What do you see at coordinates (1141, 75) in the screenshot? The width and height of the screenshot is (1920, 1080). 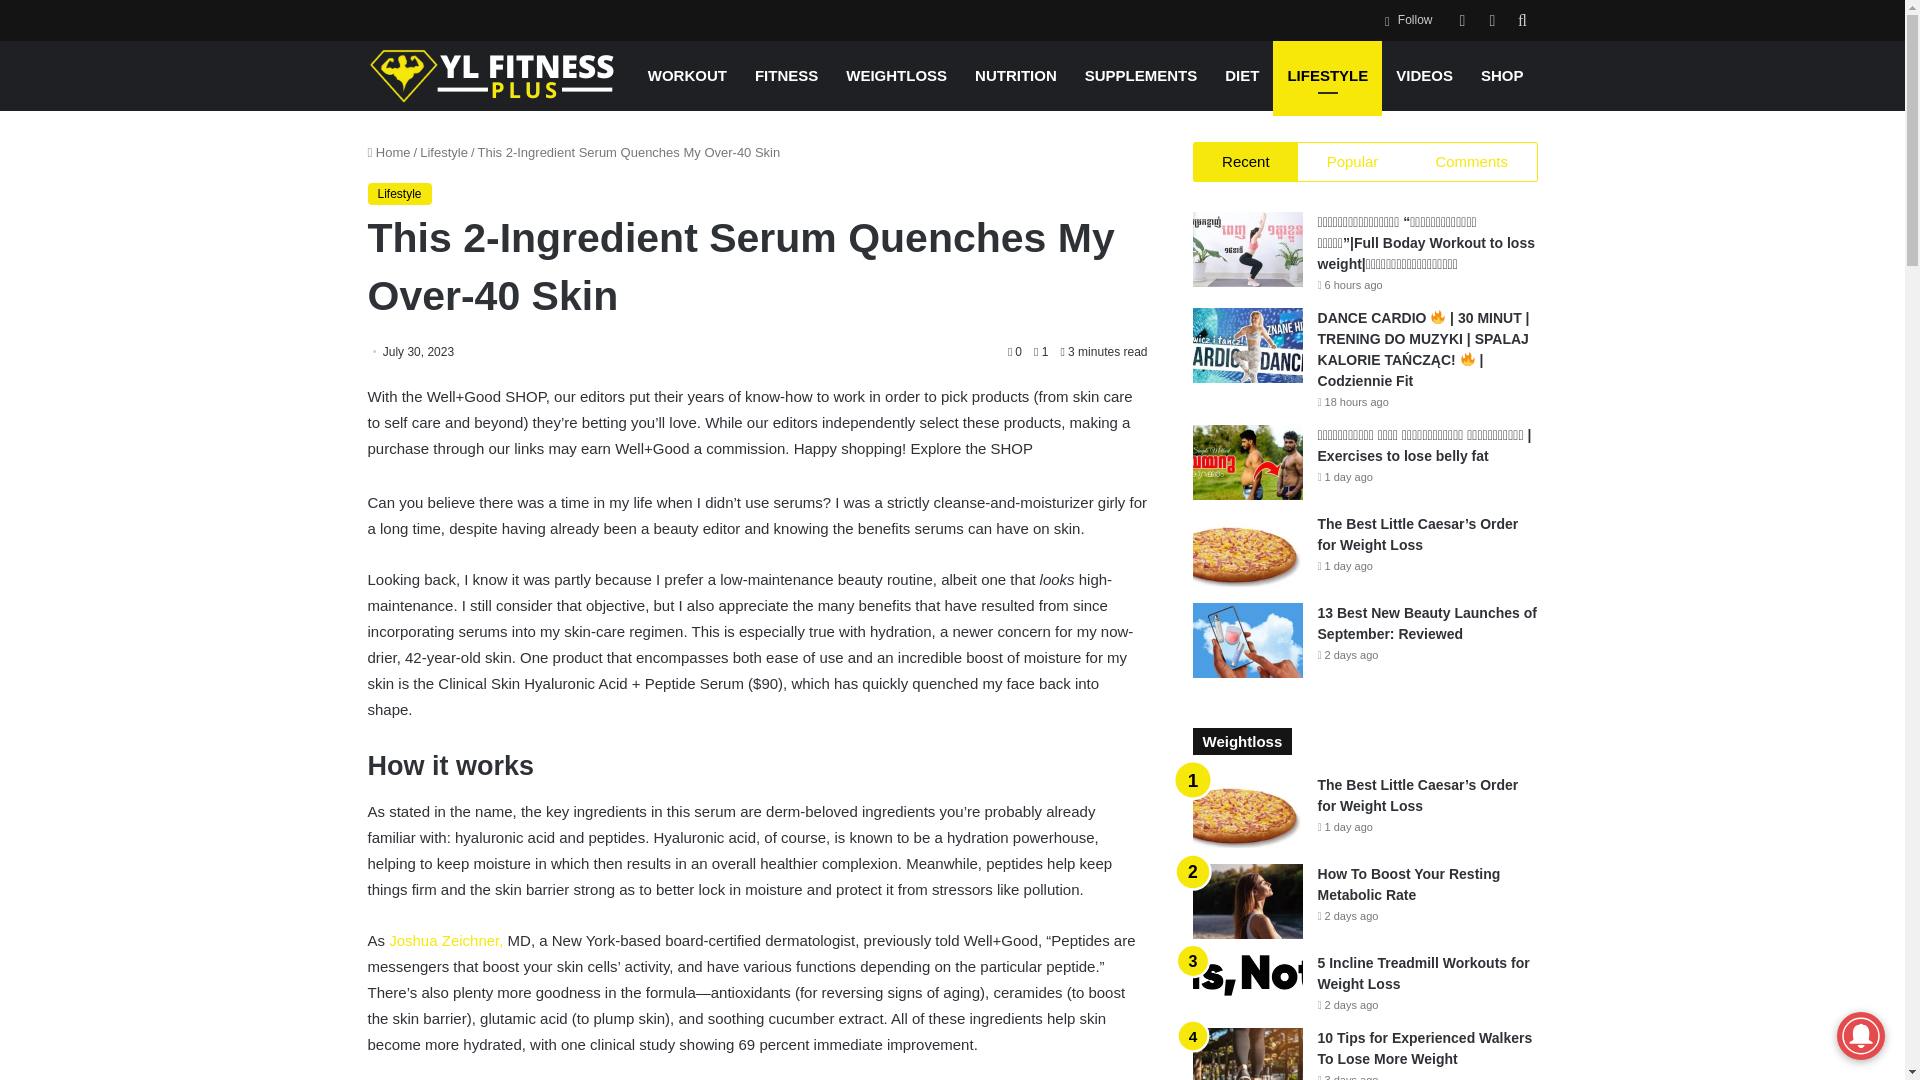 I see `SUPPLEMENTS` at bounding box center [1141, 75].